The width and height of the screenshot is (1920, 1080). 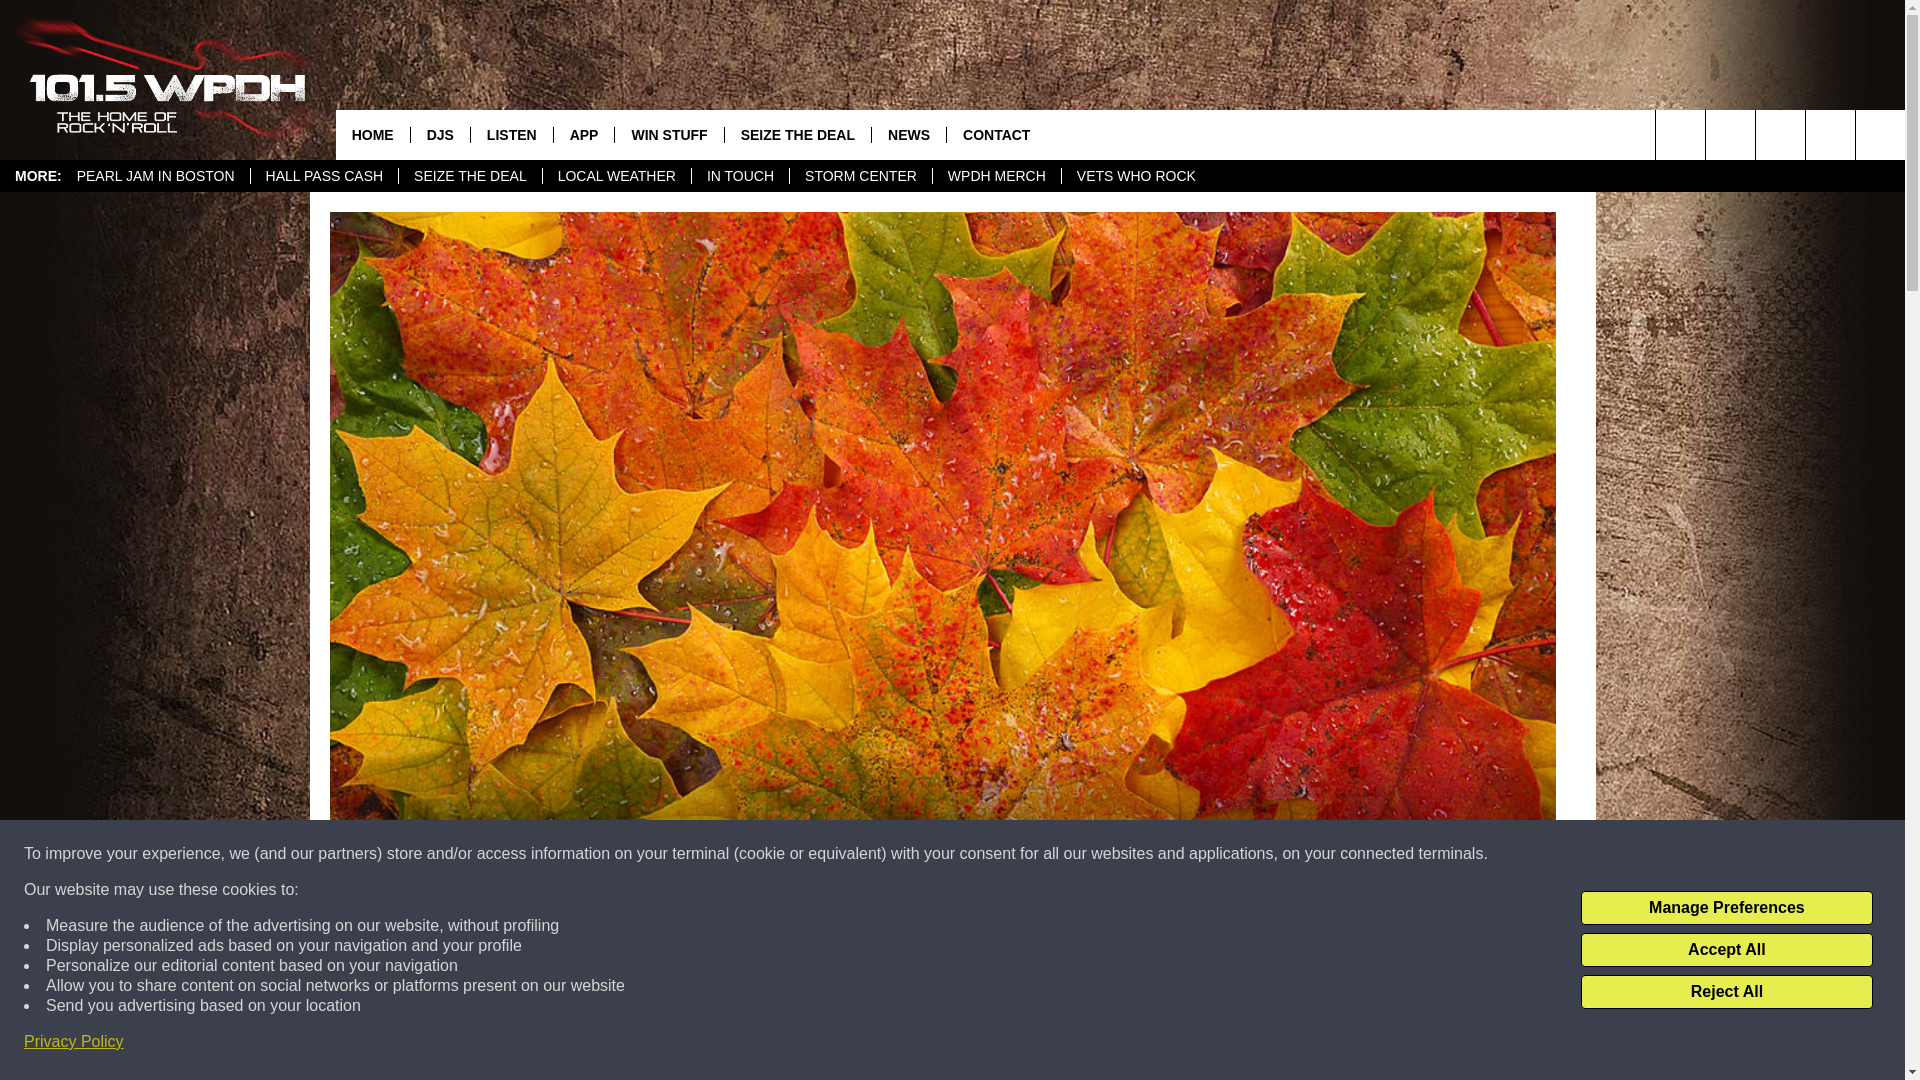 What do you see at coordinates (996, 176) in the screenshot?
I see `WPDH MERCH` at bounding box center [996, 176].